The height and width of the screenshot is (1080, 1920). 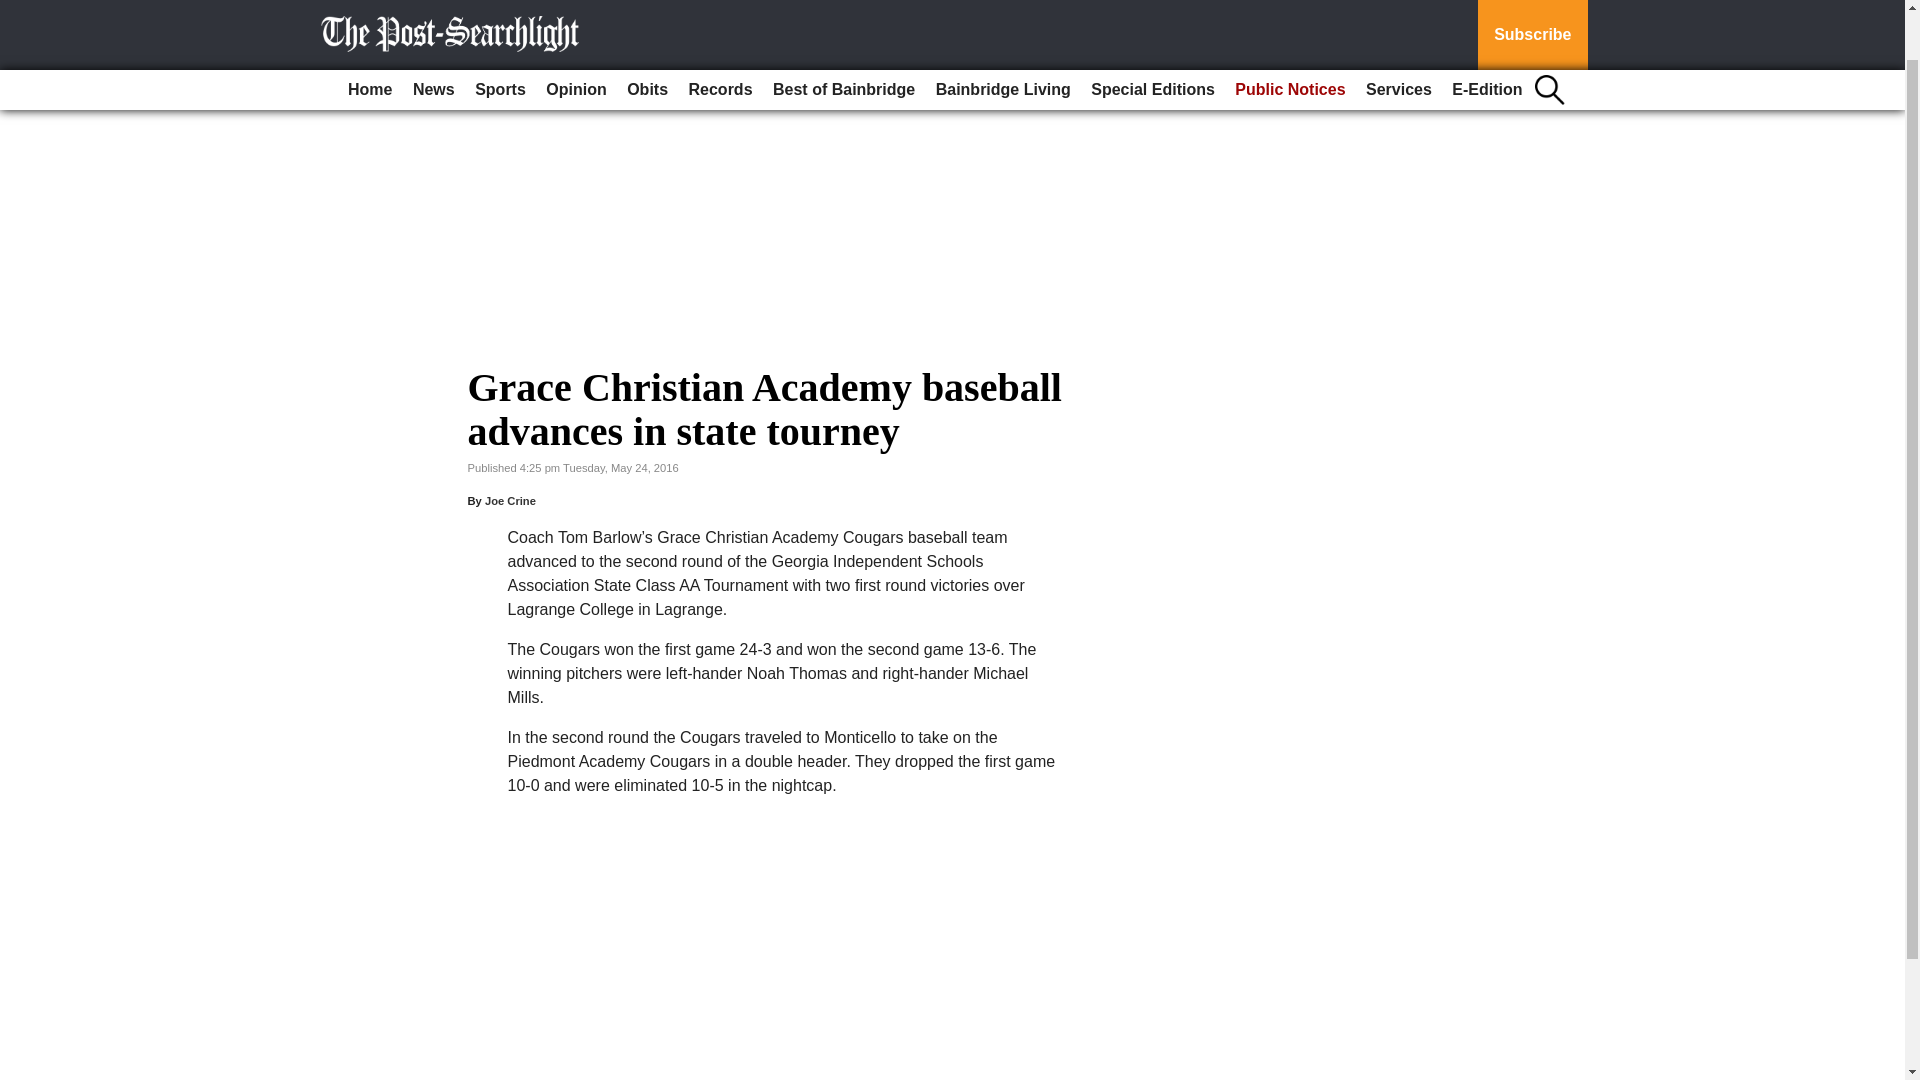 I want to click on Services, so click(x=1398, y=35).